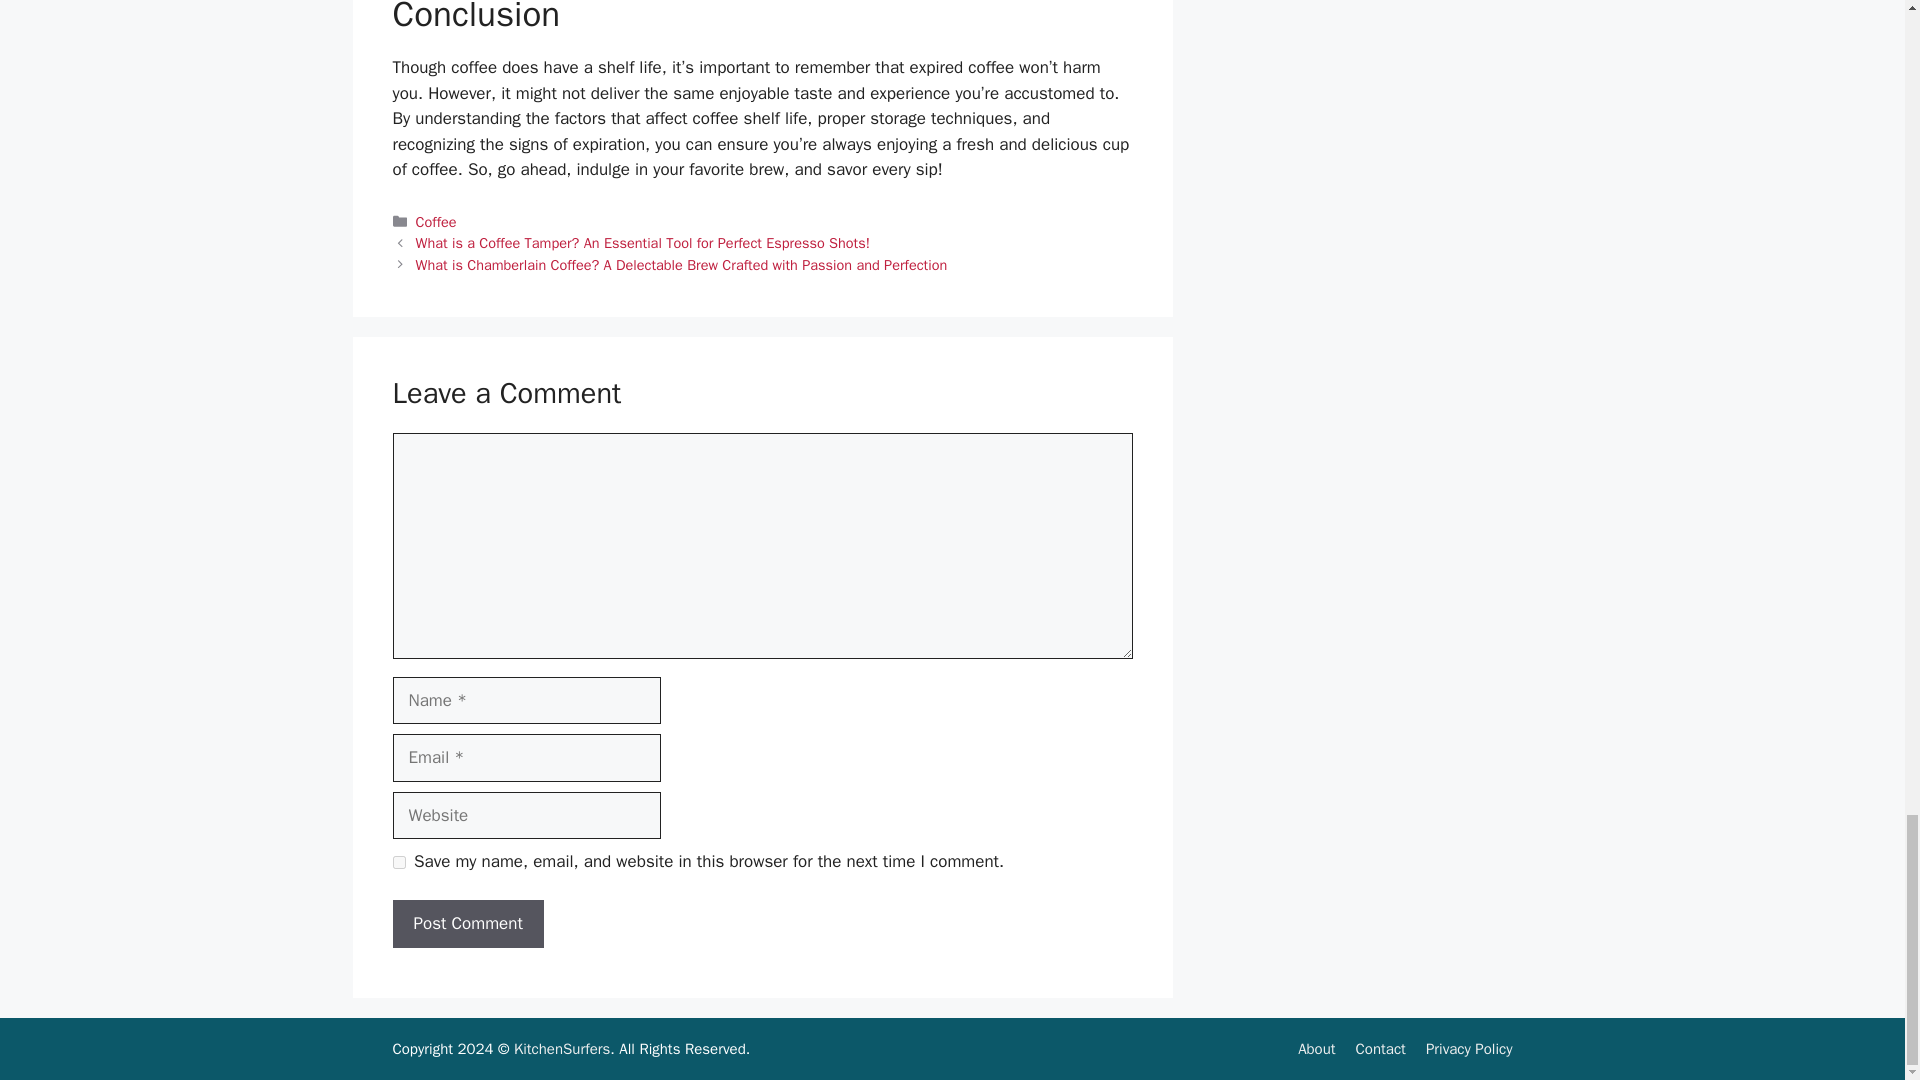 This screenshot has height=1080, width=1920. I want to click on About, so click(1316, 1049).